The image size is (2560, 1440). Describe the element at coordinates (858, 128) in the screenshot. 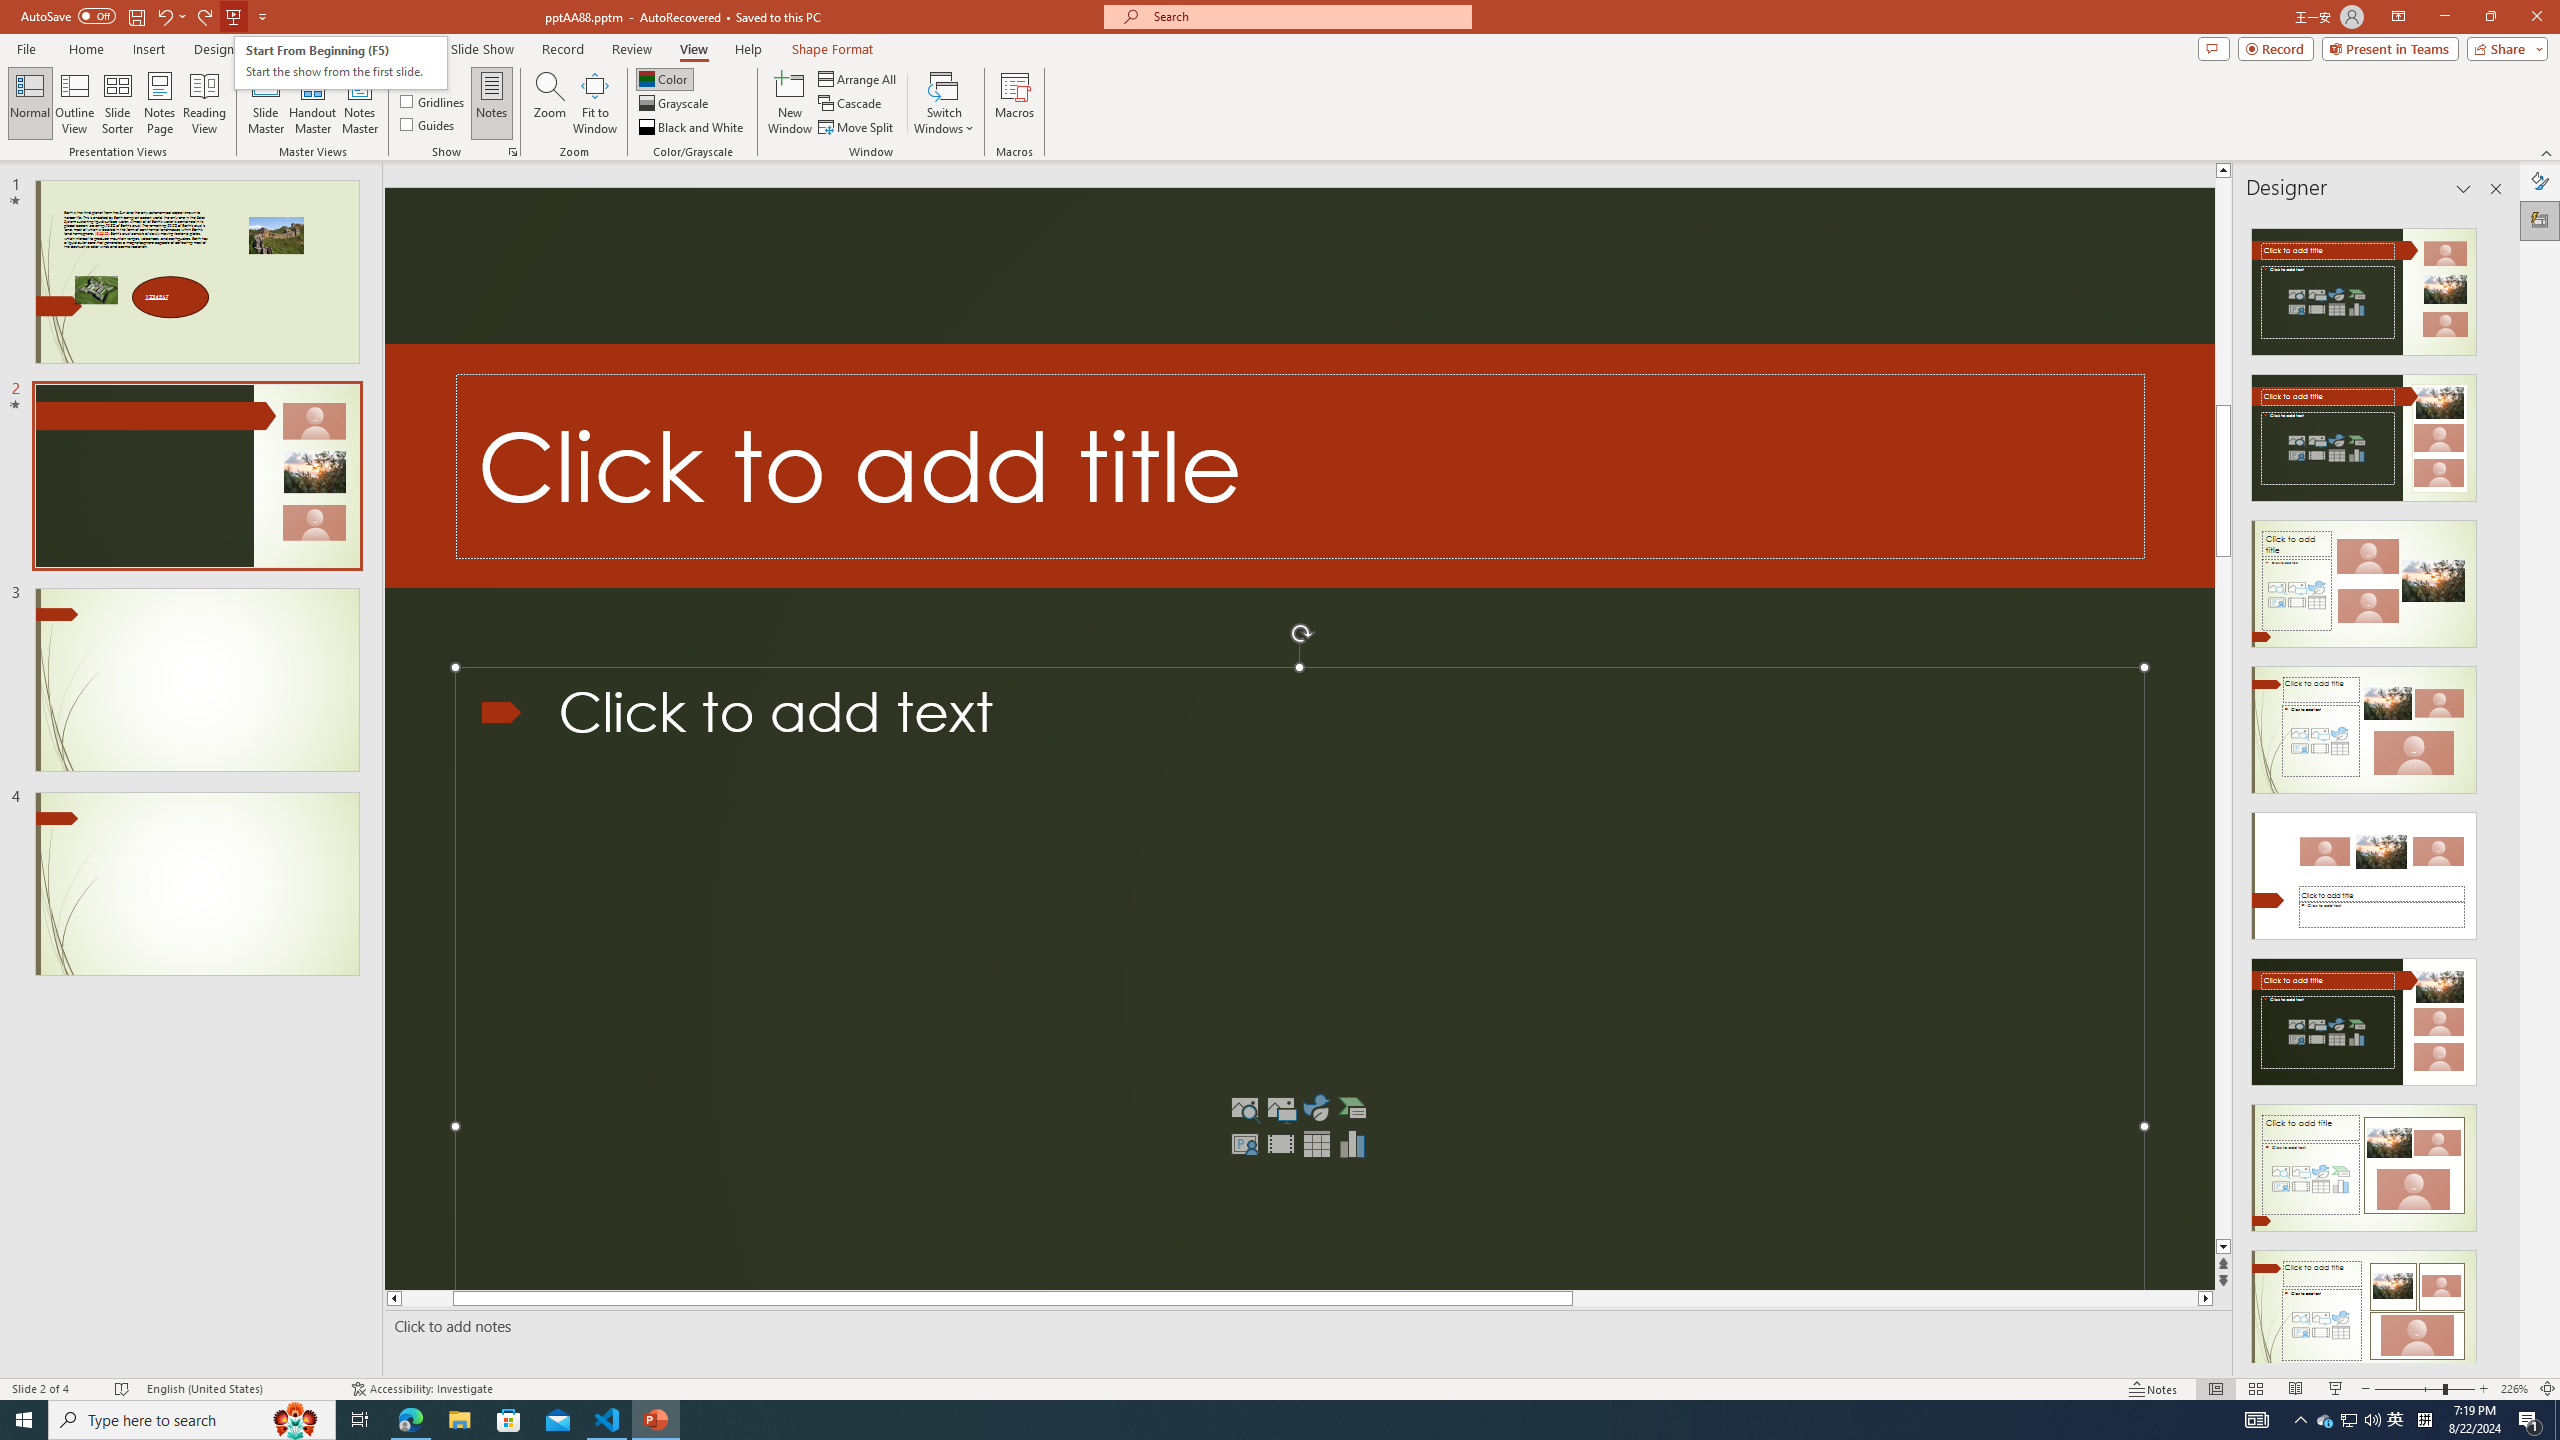

I see `Move Split` at that location.